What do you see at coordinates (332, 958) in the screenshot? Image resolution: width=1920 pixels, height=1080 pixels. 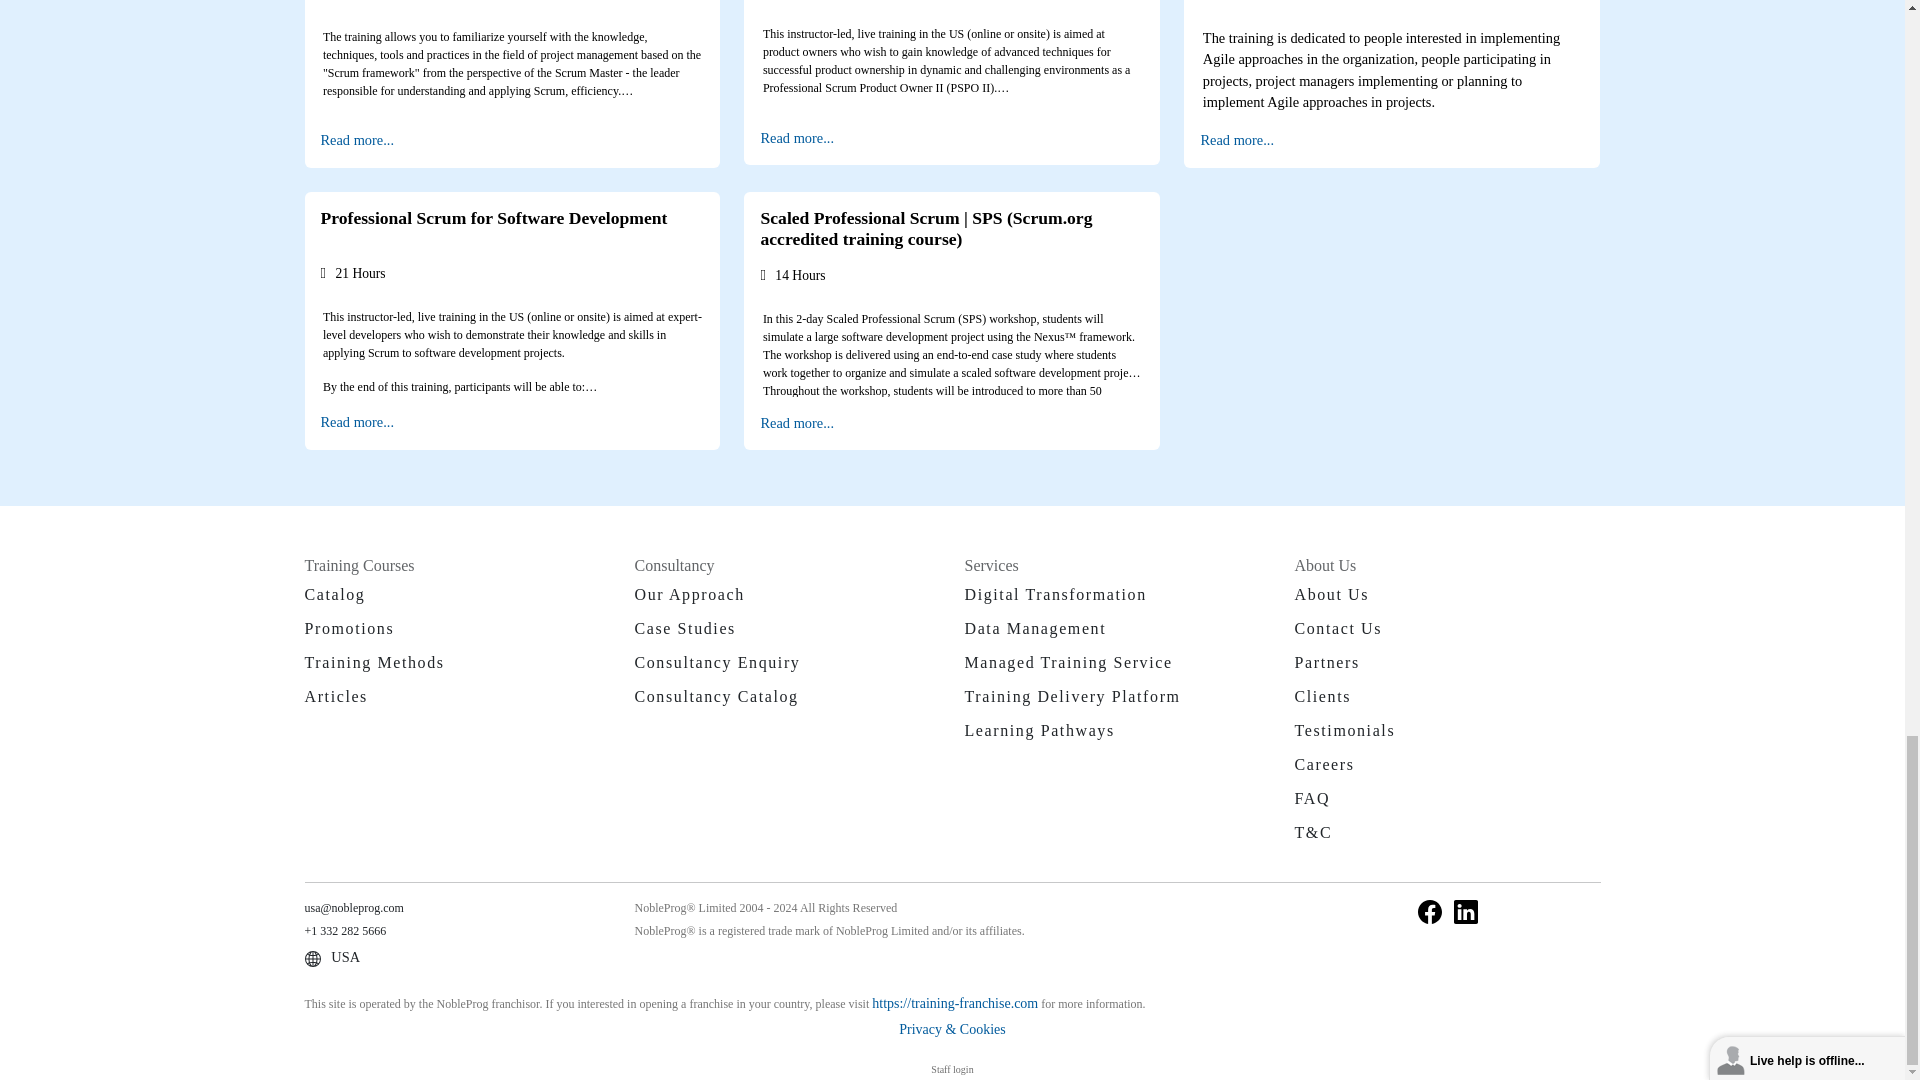 I see `change website country or language` at bounding box center [332, 958].